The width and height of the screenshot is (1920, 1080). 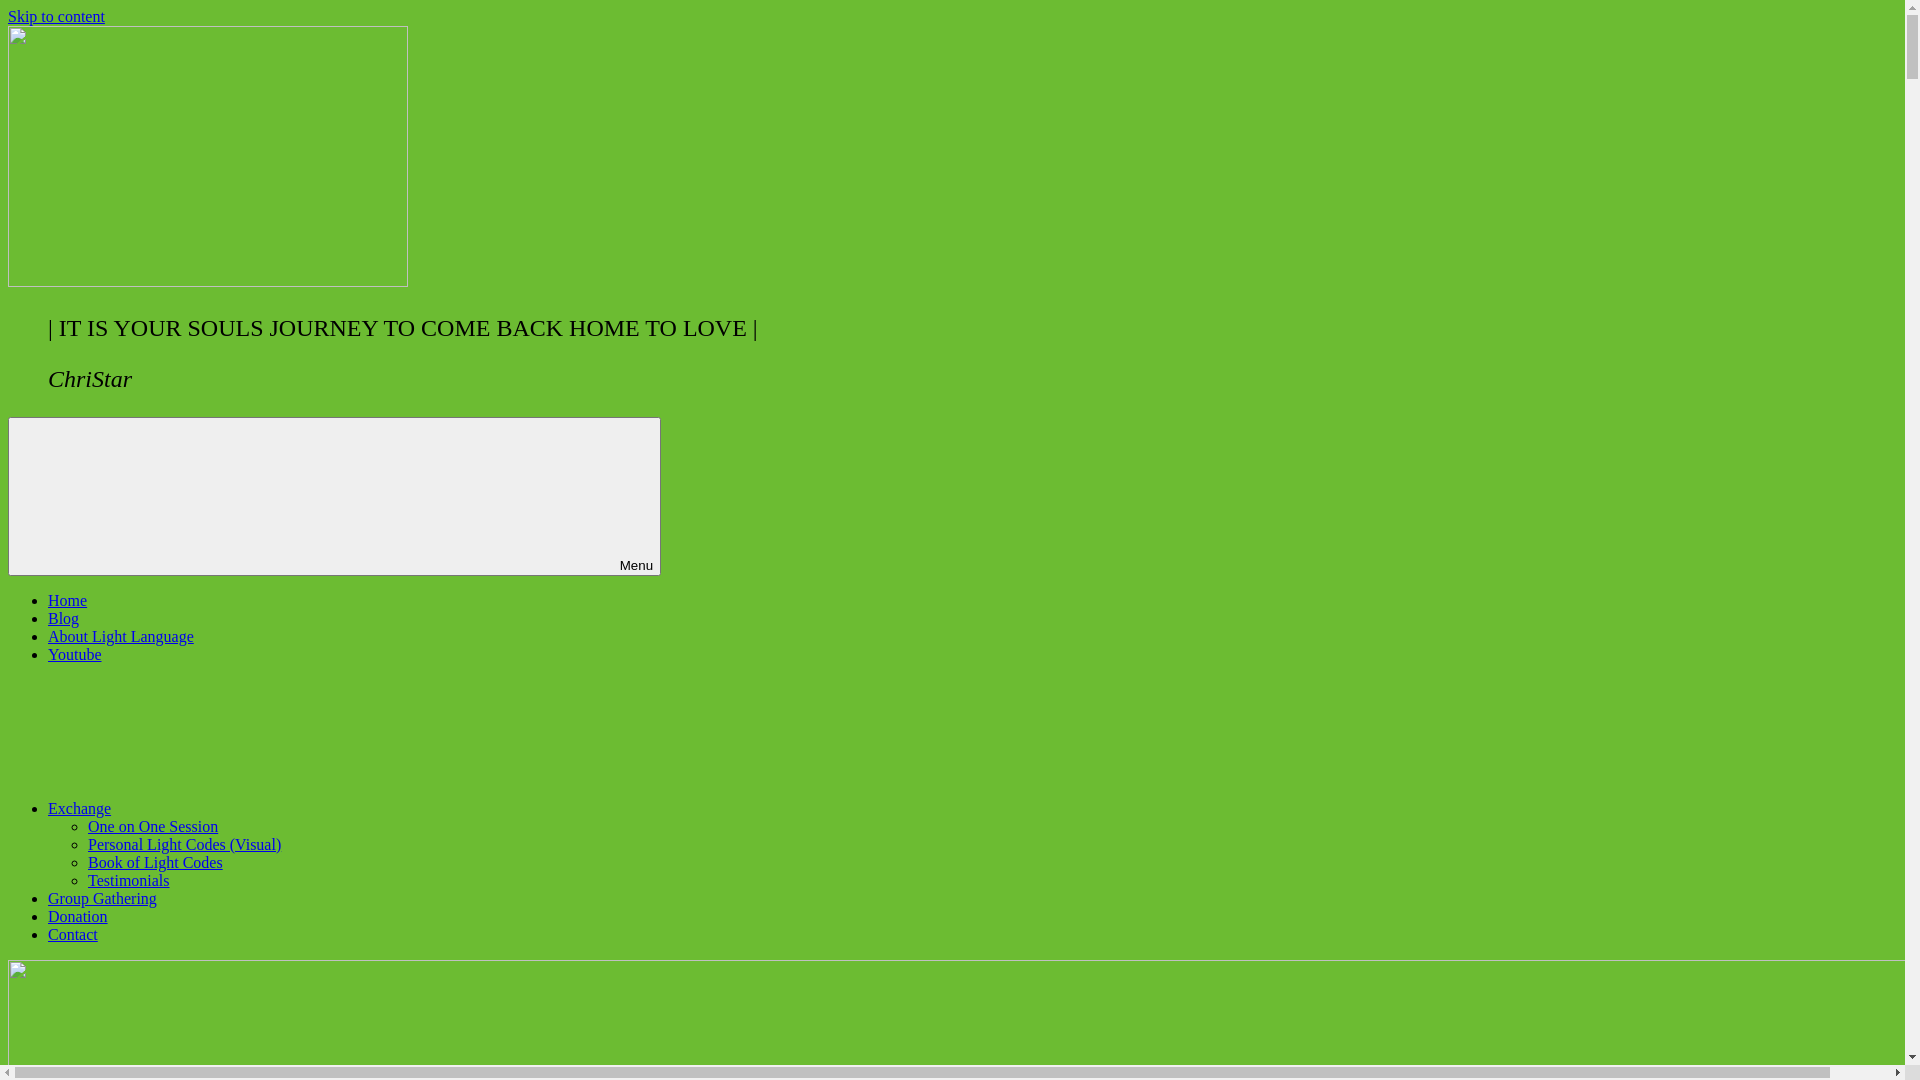 I want to click on Contact, so click(x=73, y=934).